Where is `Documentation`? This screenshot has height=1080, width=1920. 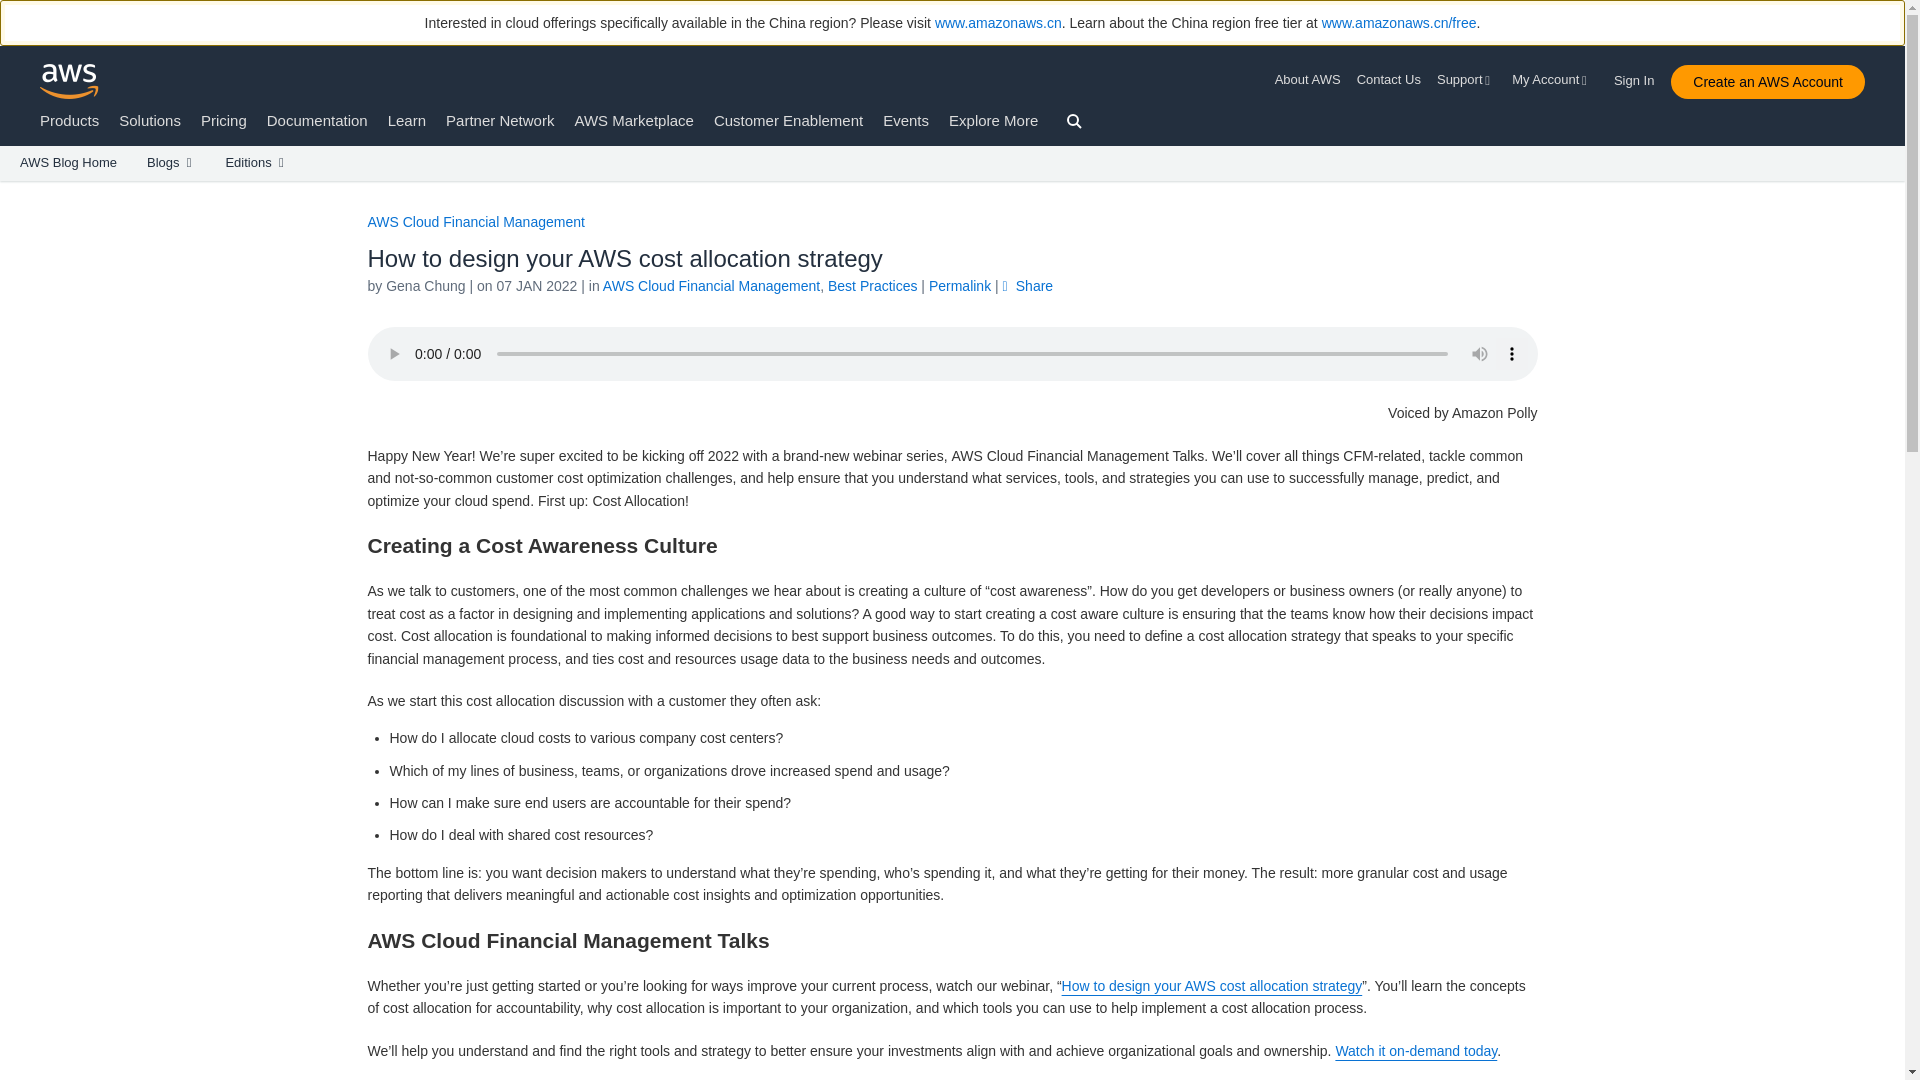
Documentation is located at coordinates (317, 120).